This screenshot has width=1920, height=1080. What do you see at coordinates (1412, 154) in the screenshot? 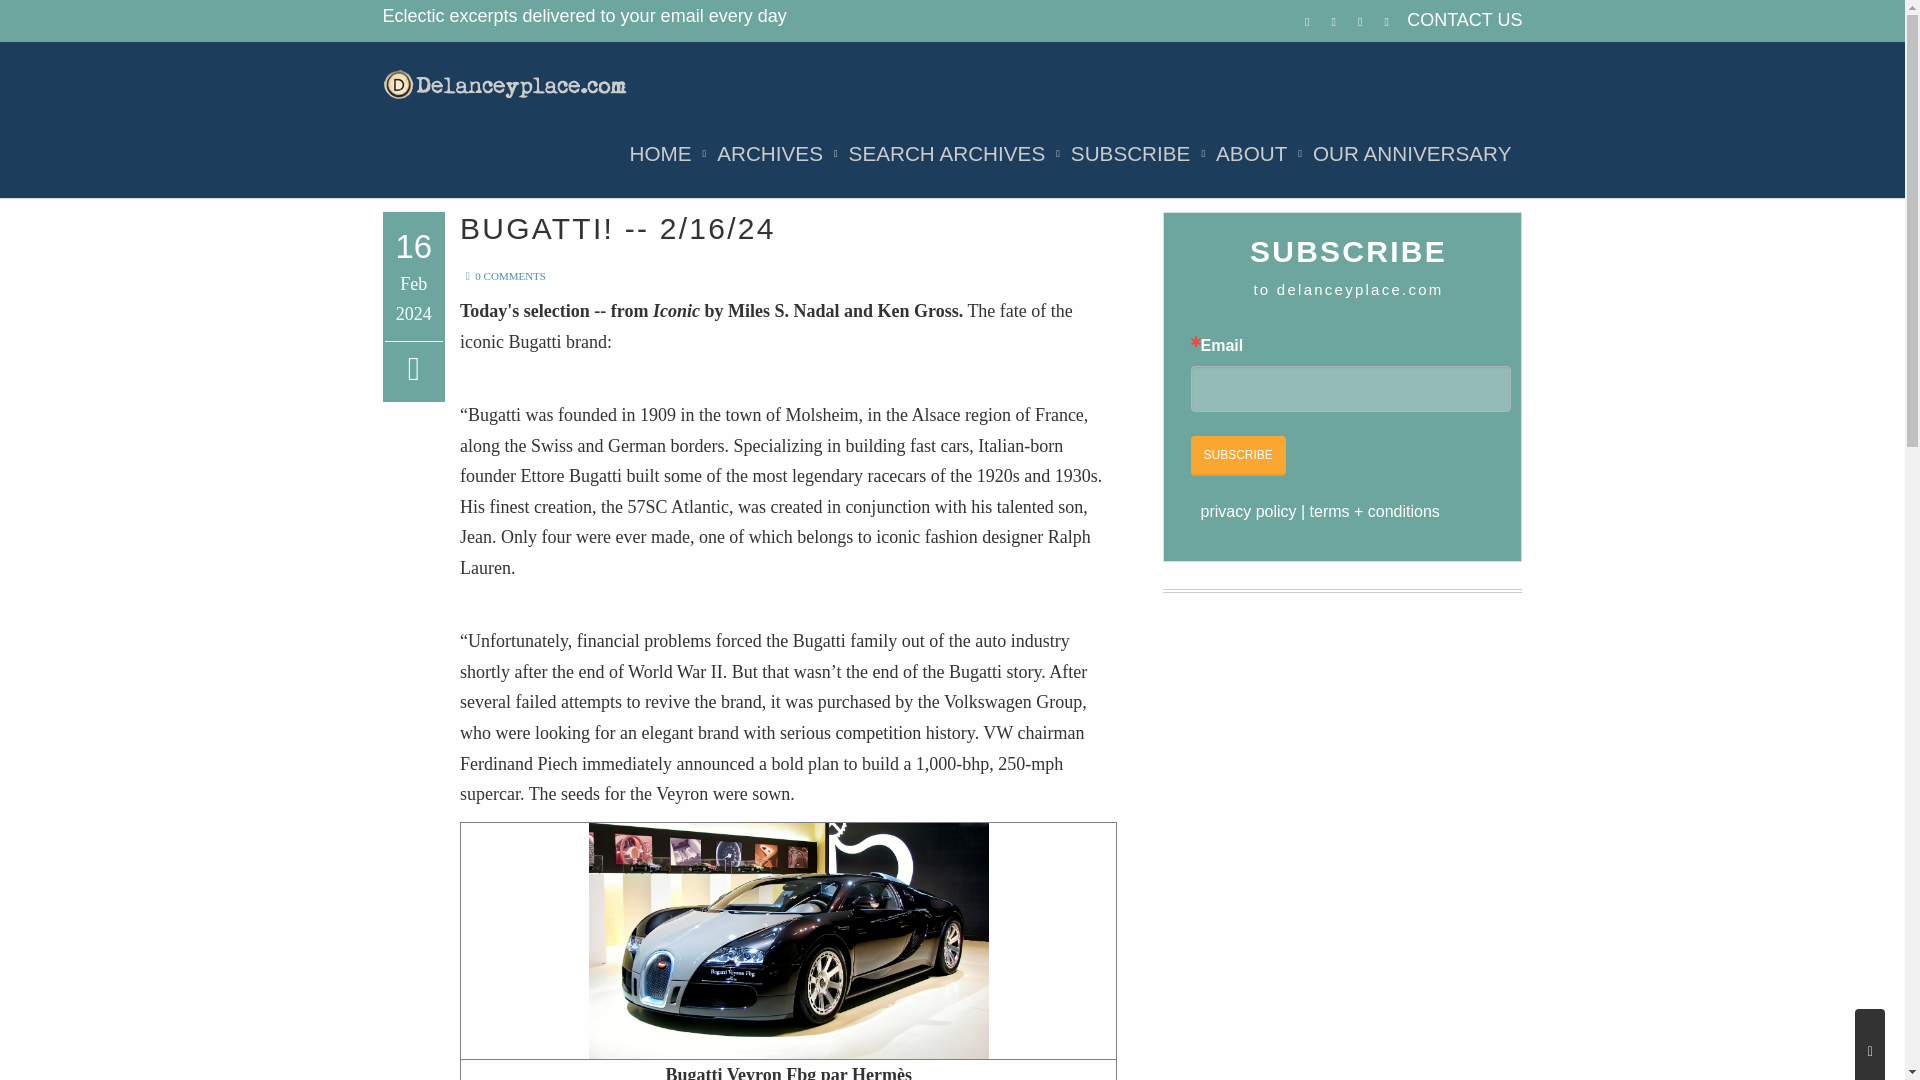
I see `OUR ANNIVERSARY` at bounding box center [1412, 154].